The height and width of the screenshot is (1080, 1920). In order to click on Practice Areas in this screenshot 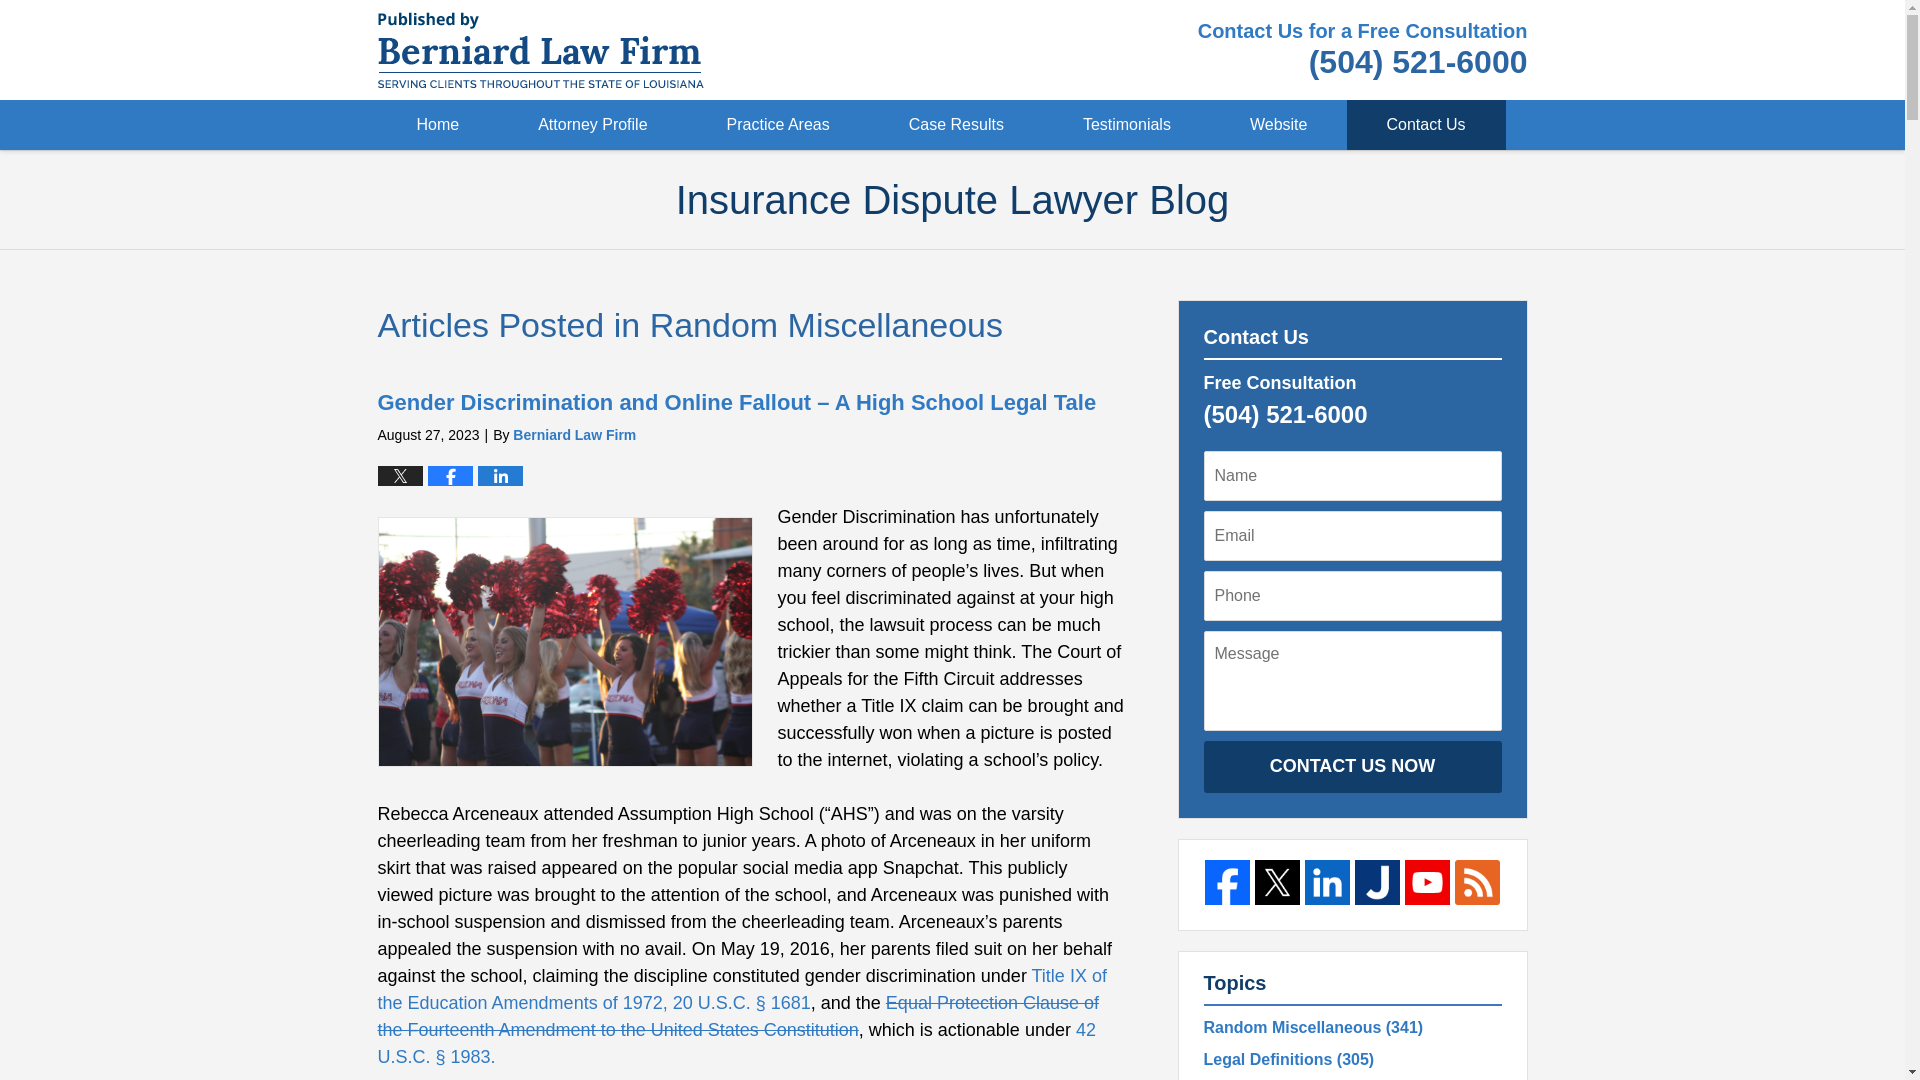, I will do `click(778, 125)`.